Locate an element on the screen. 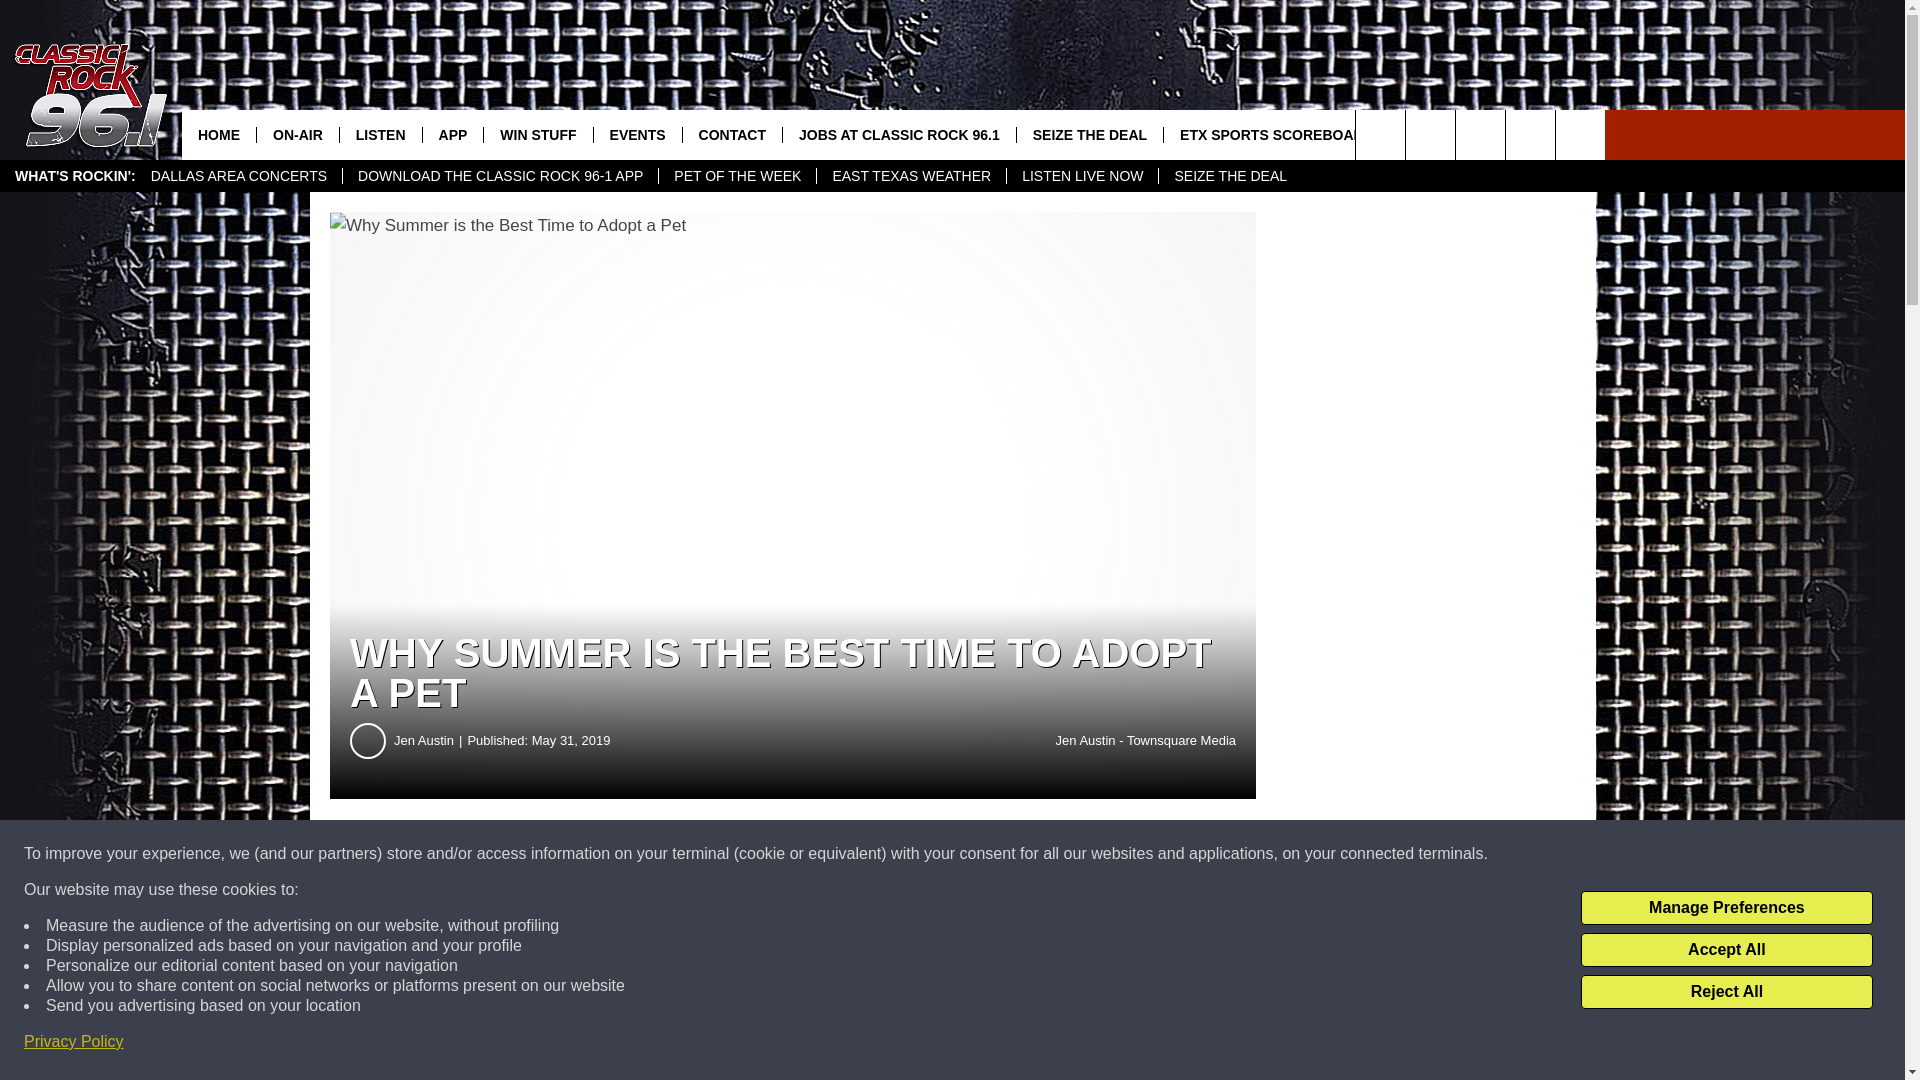 The image size is (1920, 1080). Accept All is located at coordinates (1726, 950).